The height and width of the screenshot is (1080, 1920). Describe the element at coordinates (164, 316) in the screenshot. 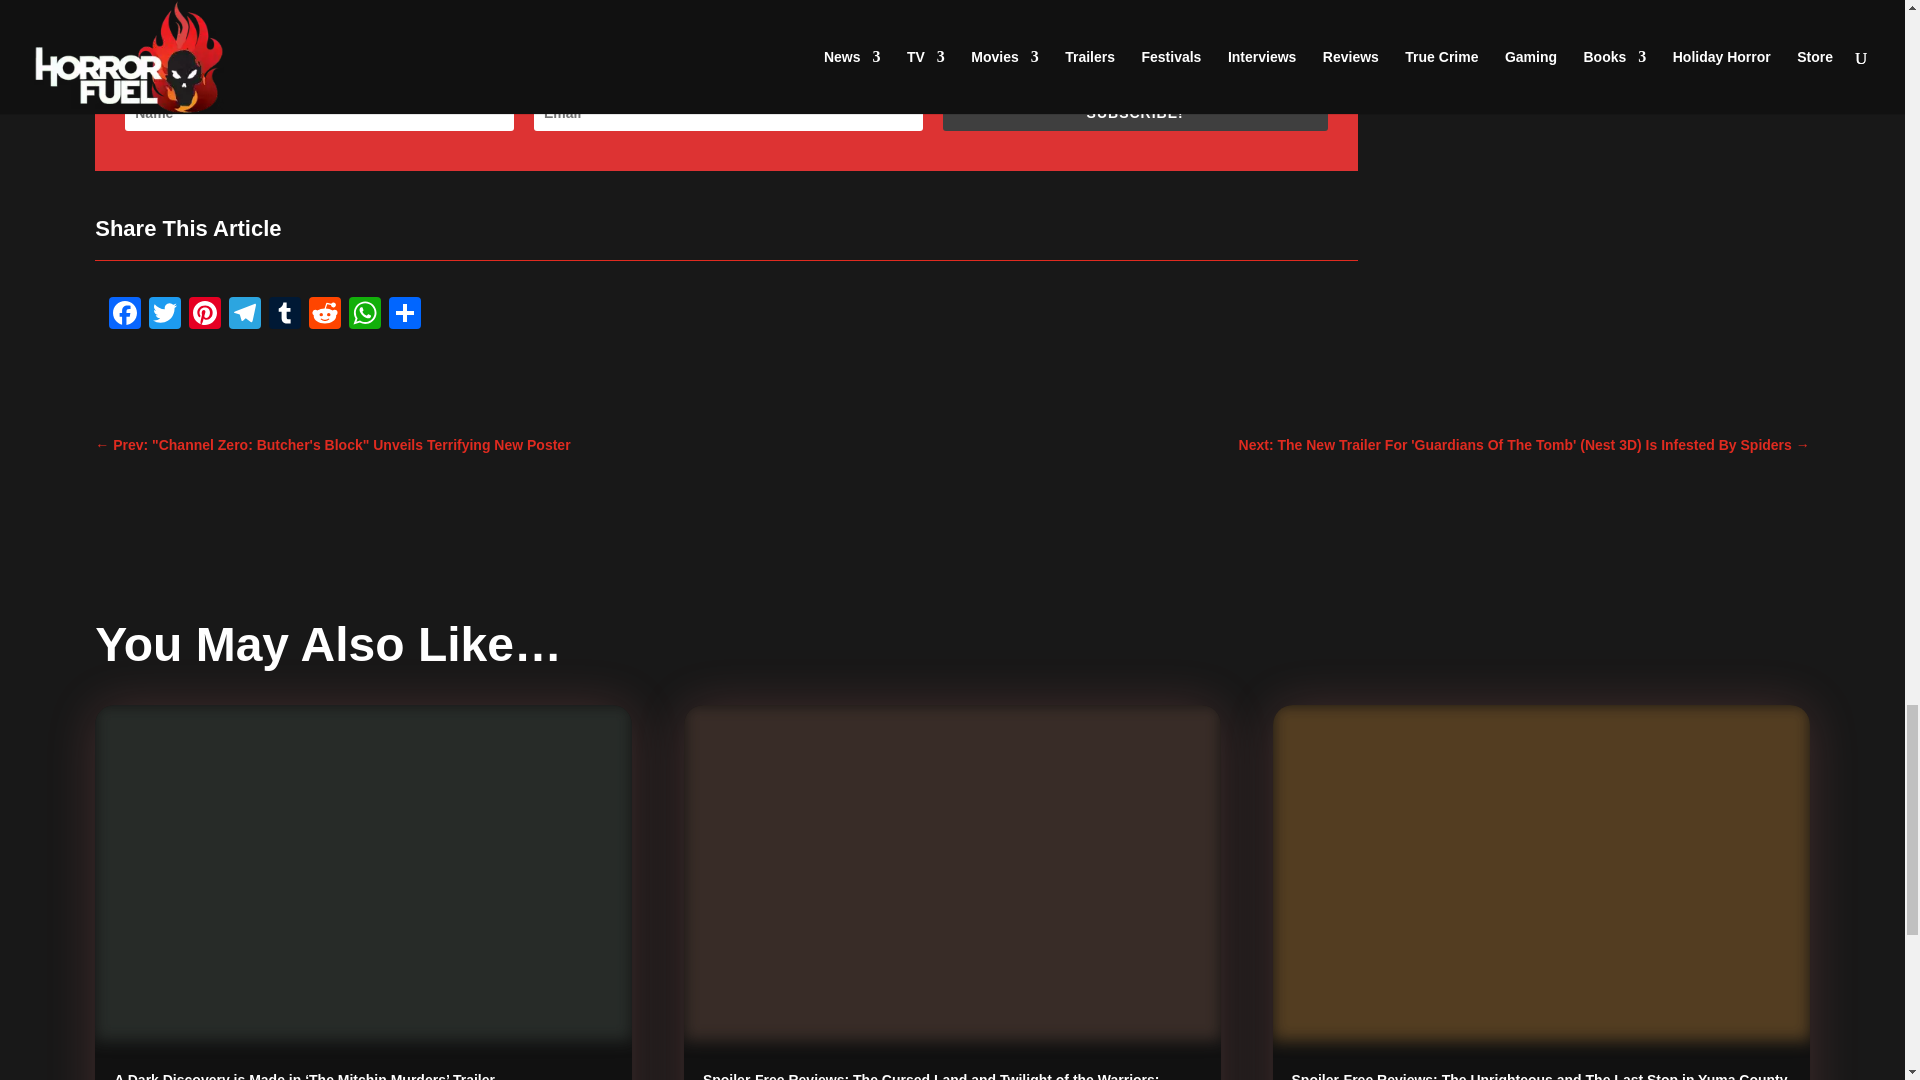

I see `Twitter` at that location.